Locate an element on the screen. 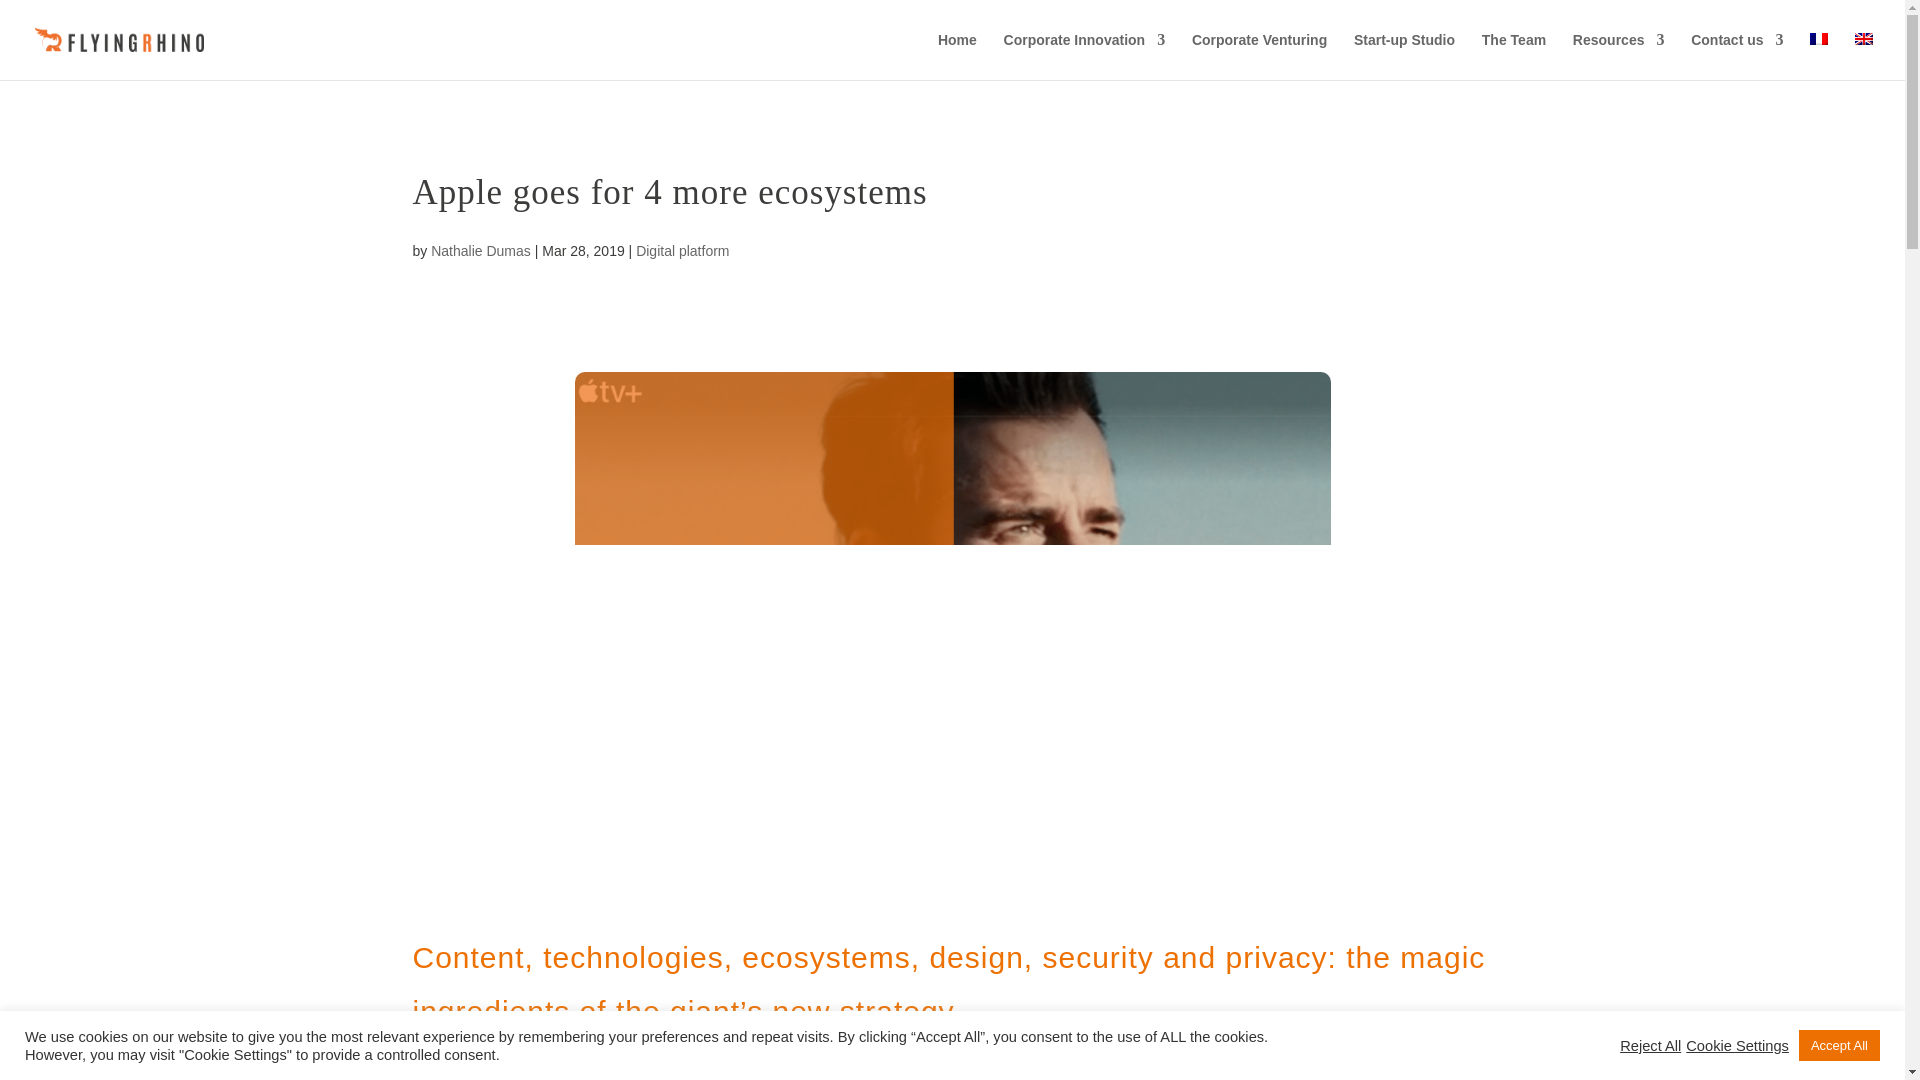 This screenshot has width=1920, height=1080. Start-up Studio is located at coordinates (1404, 56).